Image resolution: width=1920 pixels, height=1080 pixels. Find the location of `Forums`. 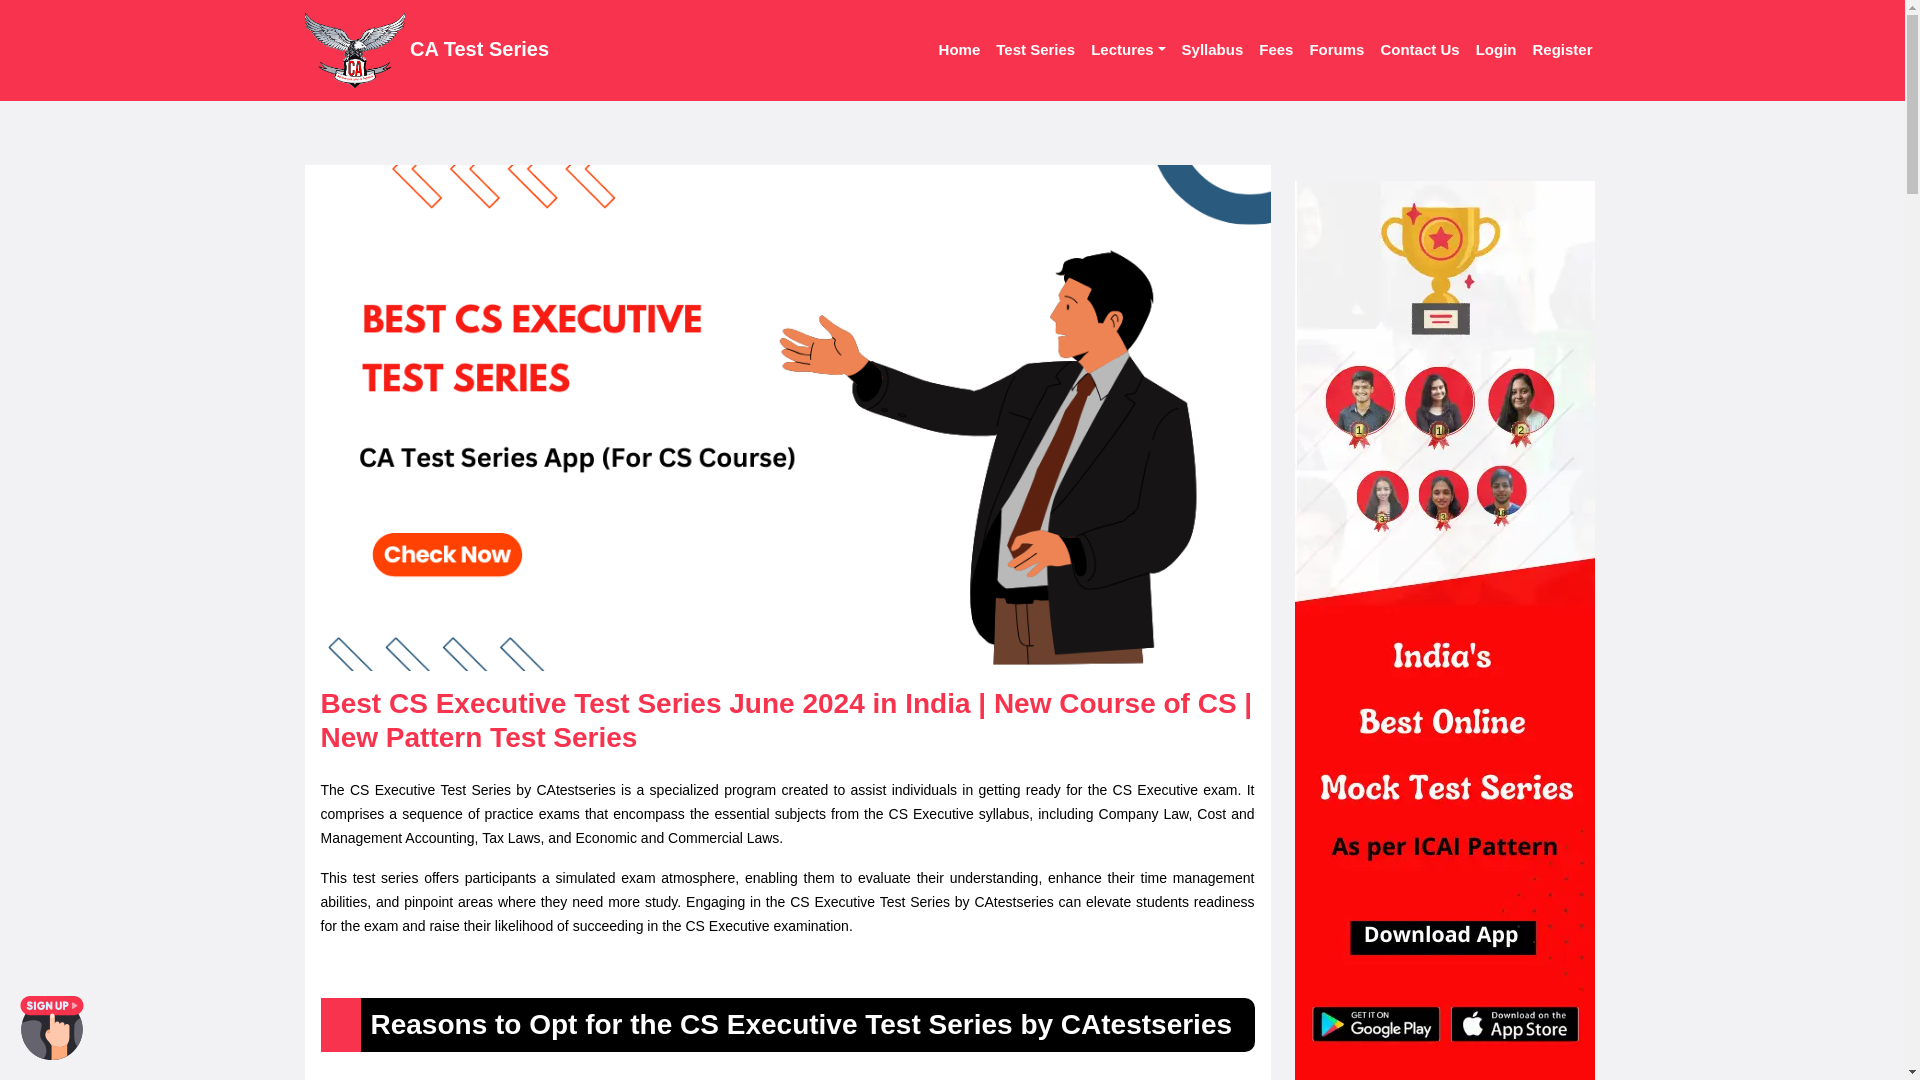

Forums is located at coordinates (1336, 50).